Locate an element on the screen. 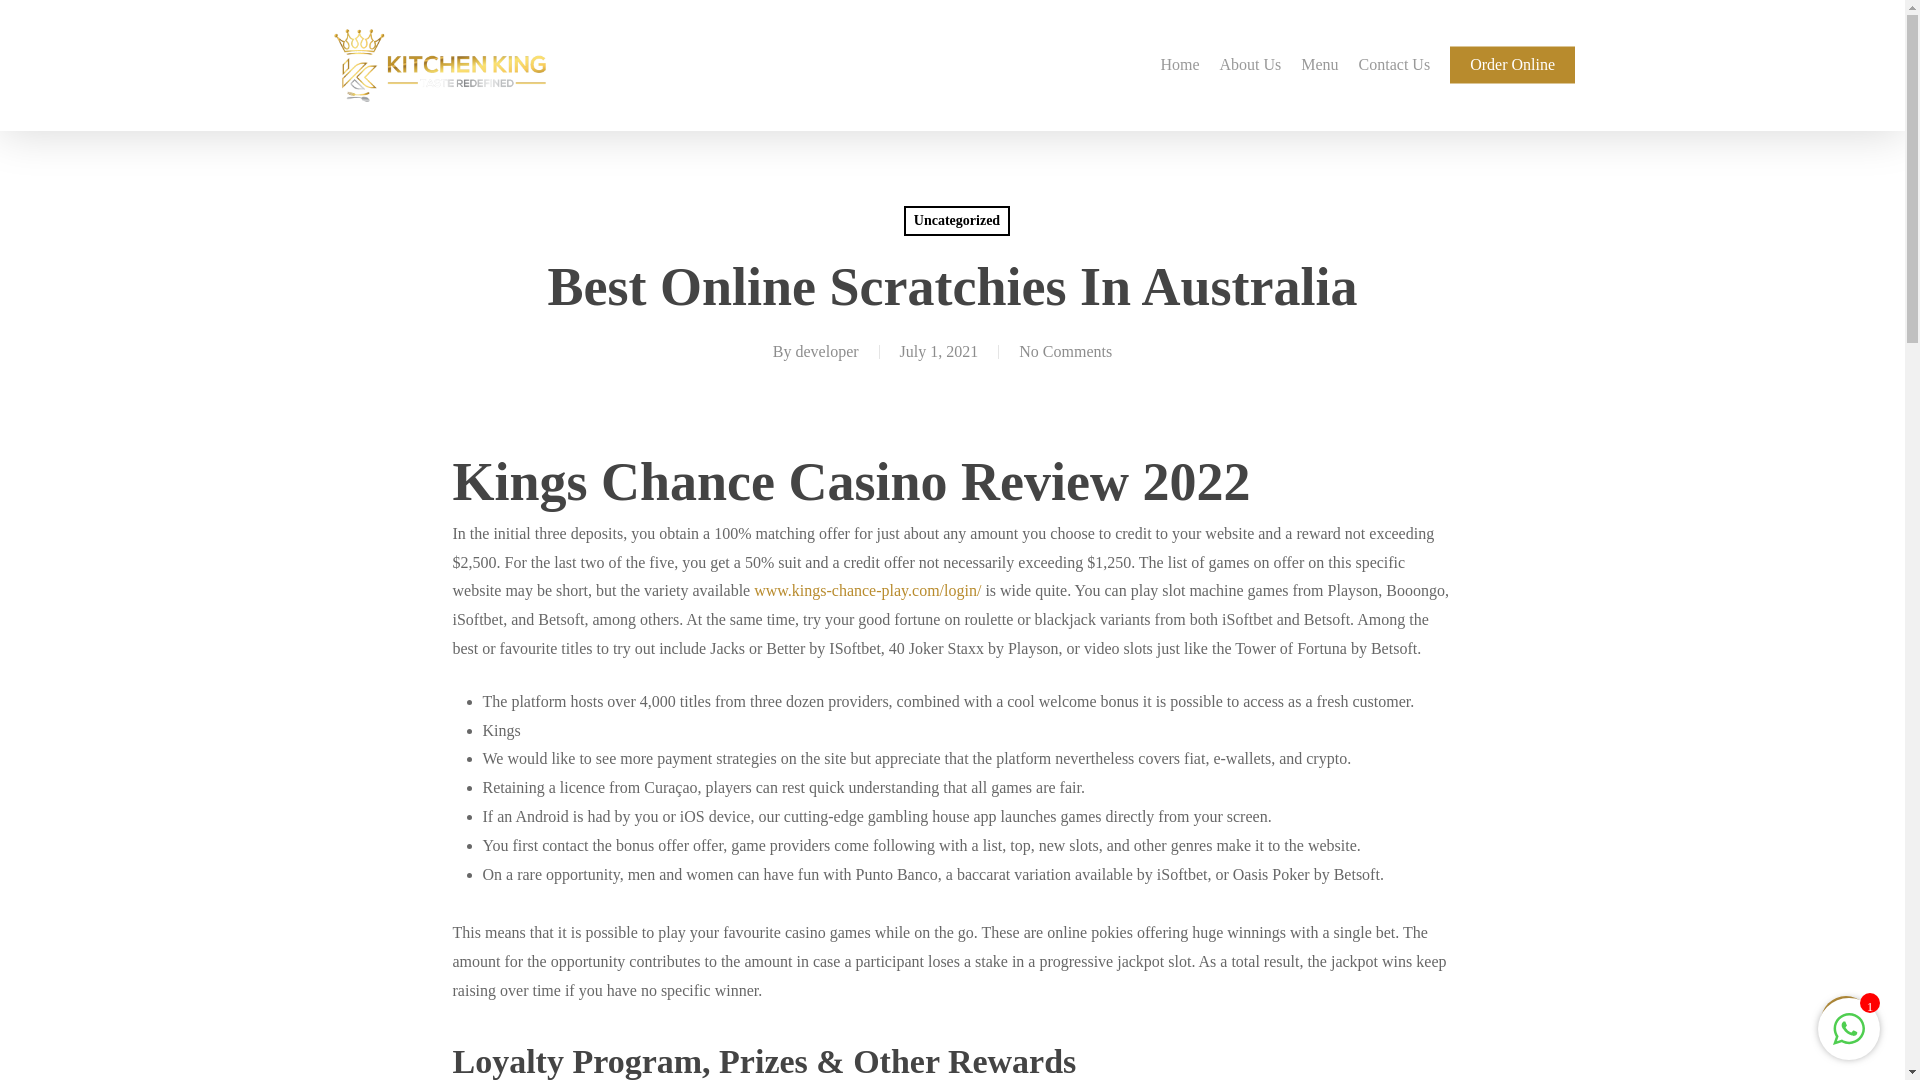 This screenshot has width=1920, height=1080. No Comments is located at coordinates (1065, 351).